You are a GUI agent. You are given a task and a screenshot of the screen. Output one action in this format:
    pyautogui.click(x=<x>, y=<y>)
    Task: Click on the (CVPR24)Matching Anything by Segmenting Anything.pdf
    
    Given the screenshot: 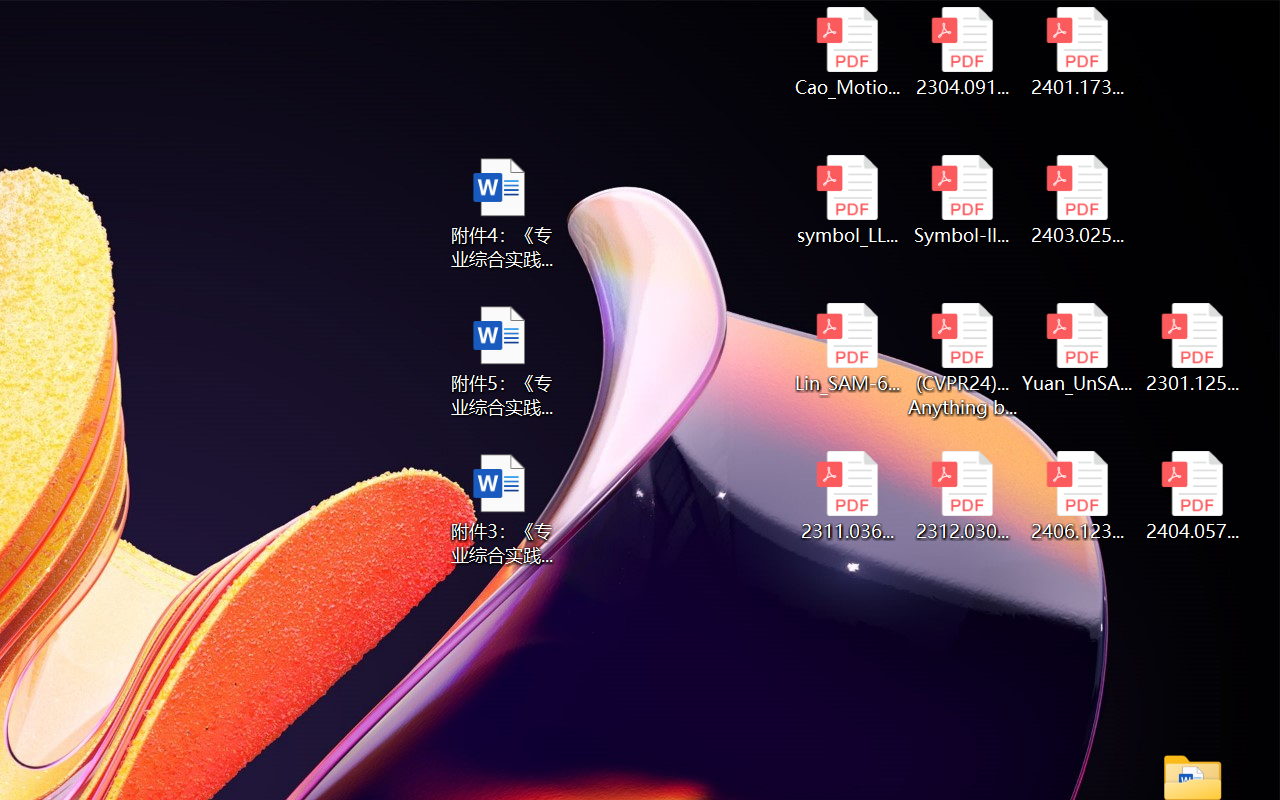 What is the action you would take?
    pyautogui.click(x=962, y=360)
    